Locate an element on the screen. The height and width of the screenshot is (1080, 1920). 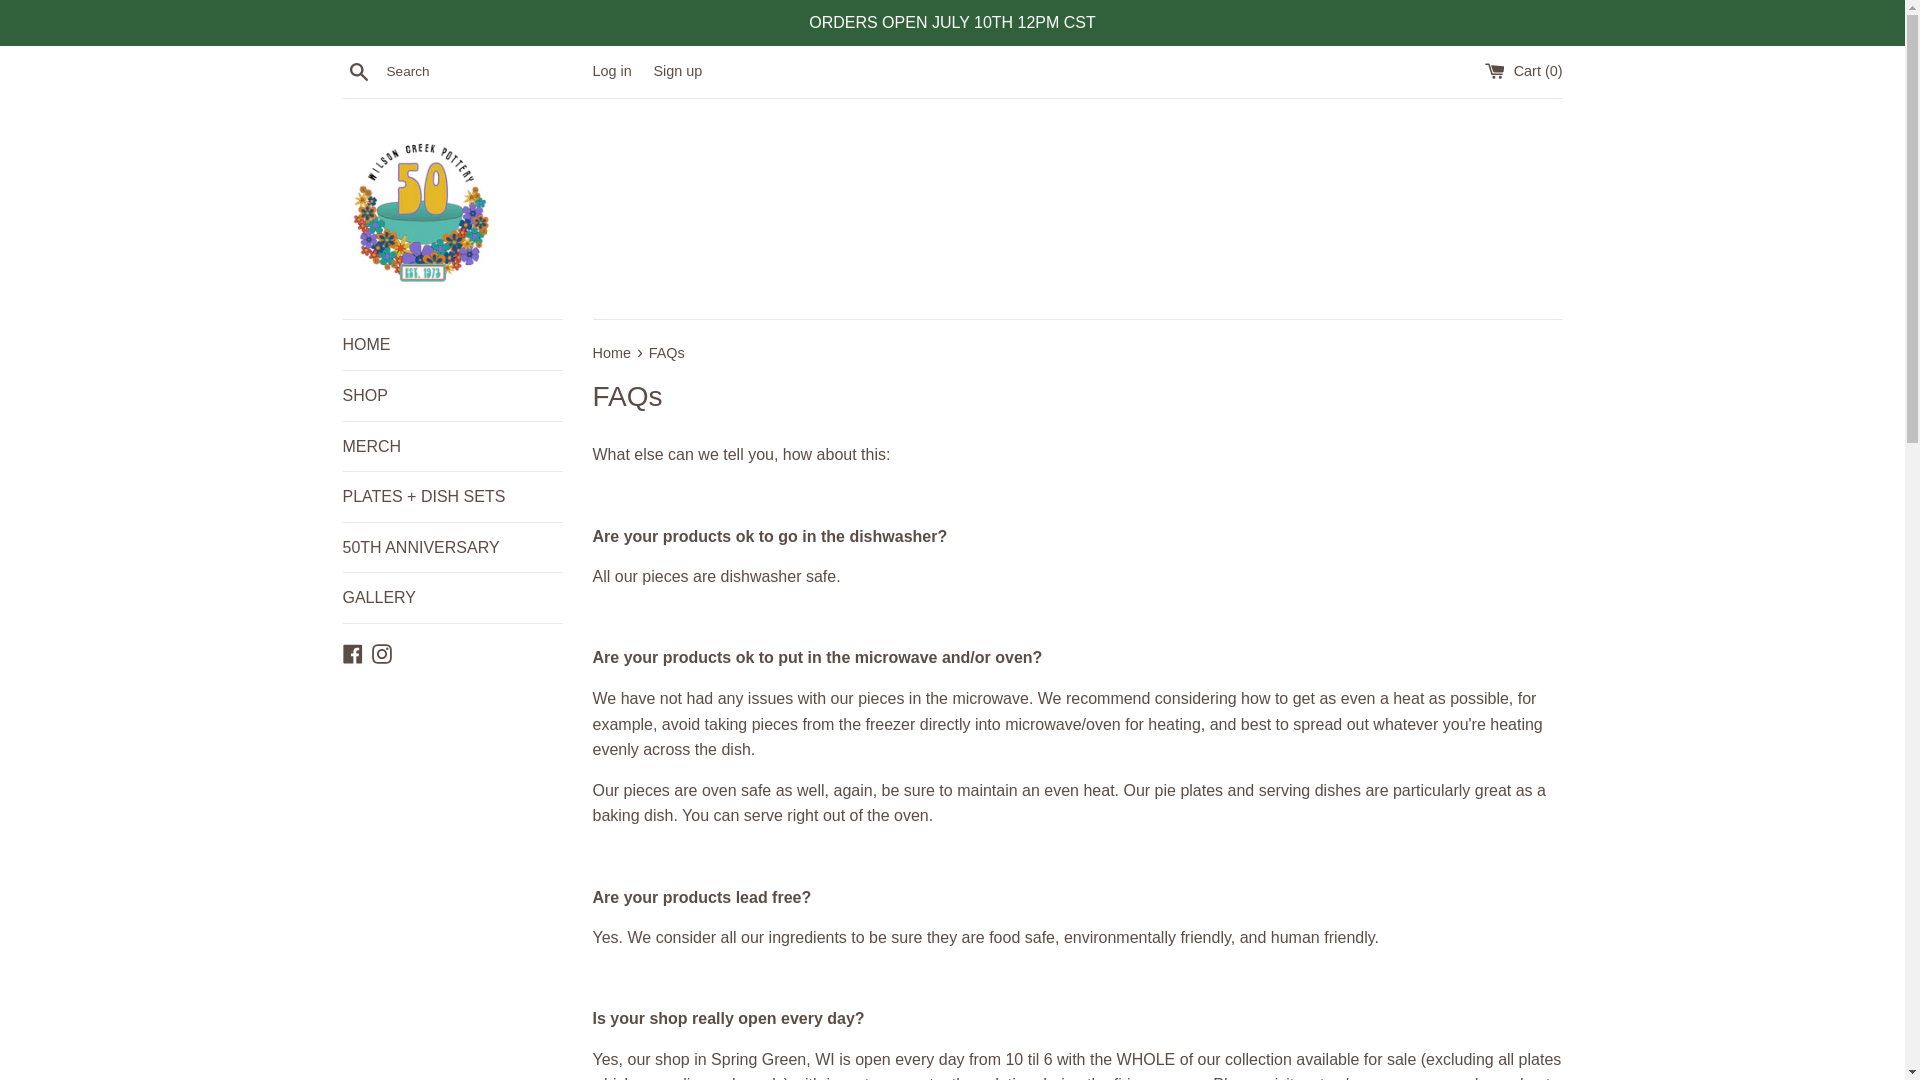
SHOP is located at coordinates (452, 396).